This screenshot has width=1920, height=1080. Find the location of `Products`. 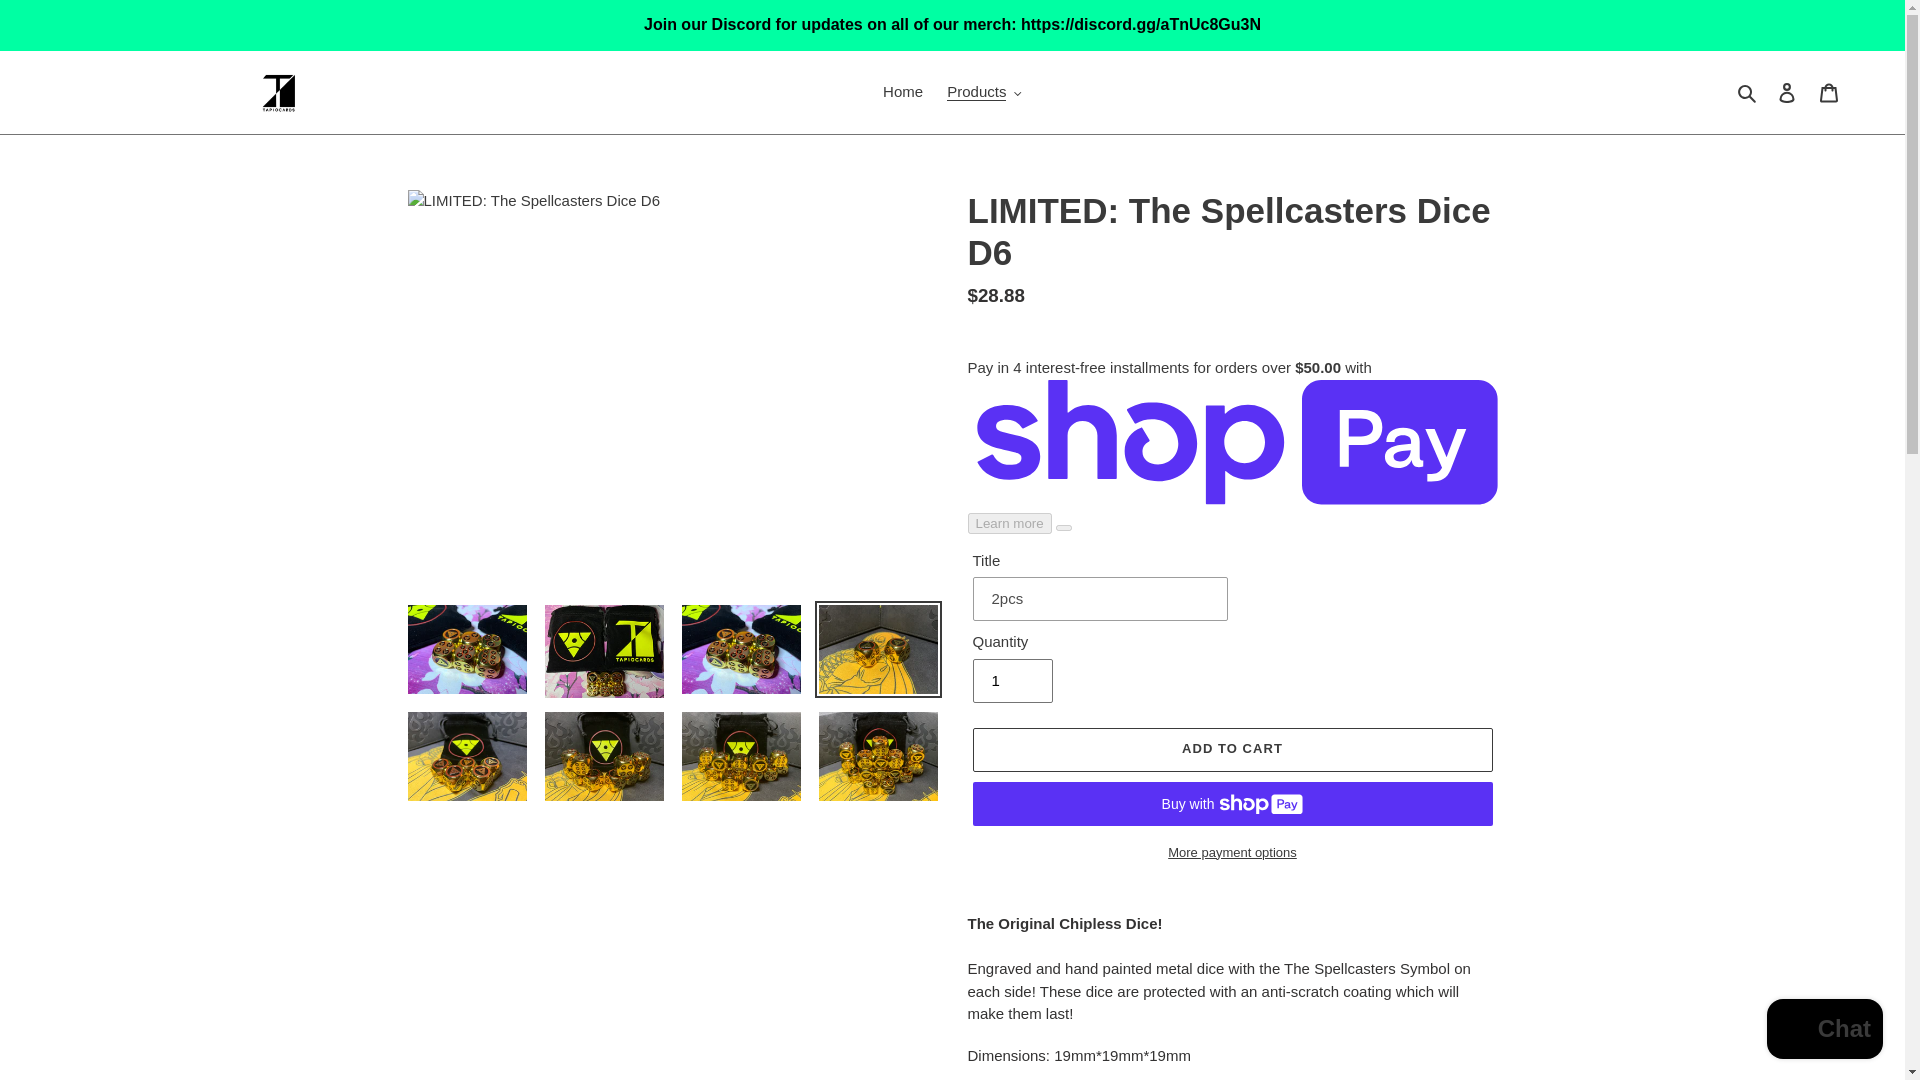

Products is located at coordinates (984, 92).